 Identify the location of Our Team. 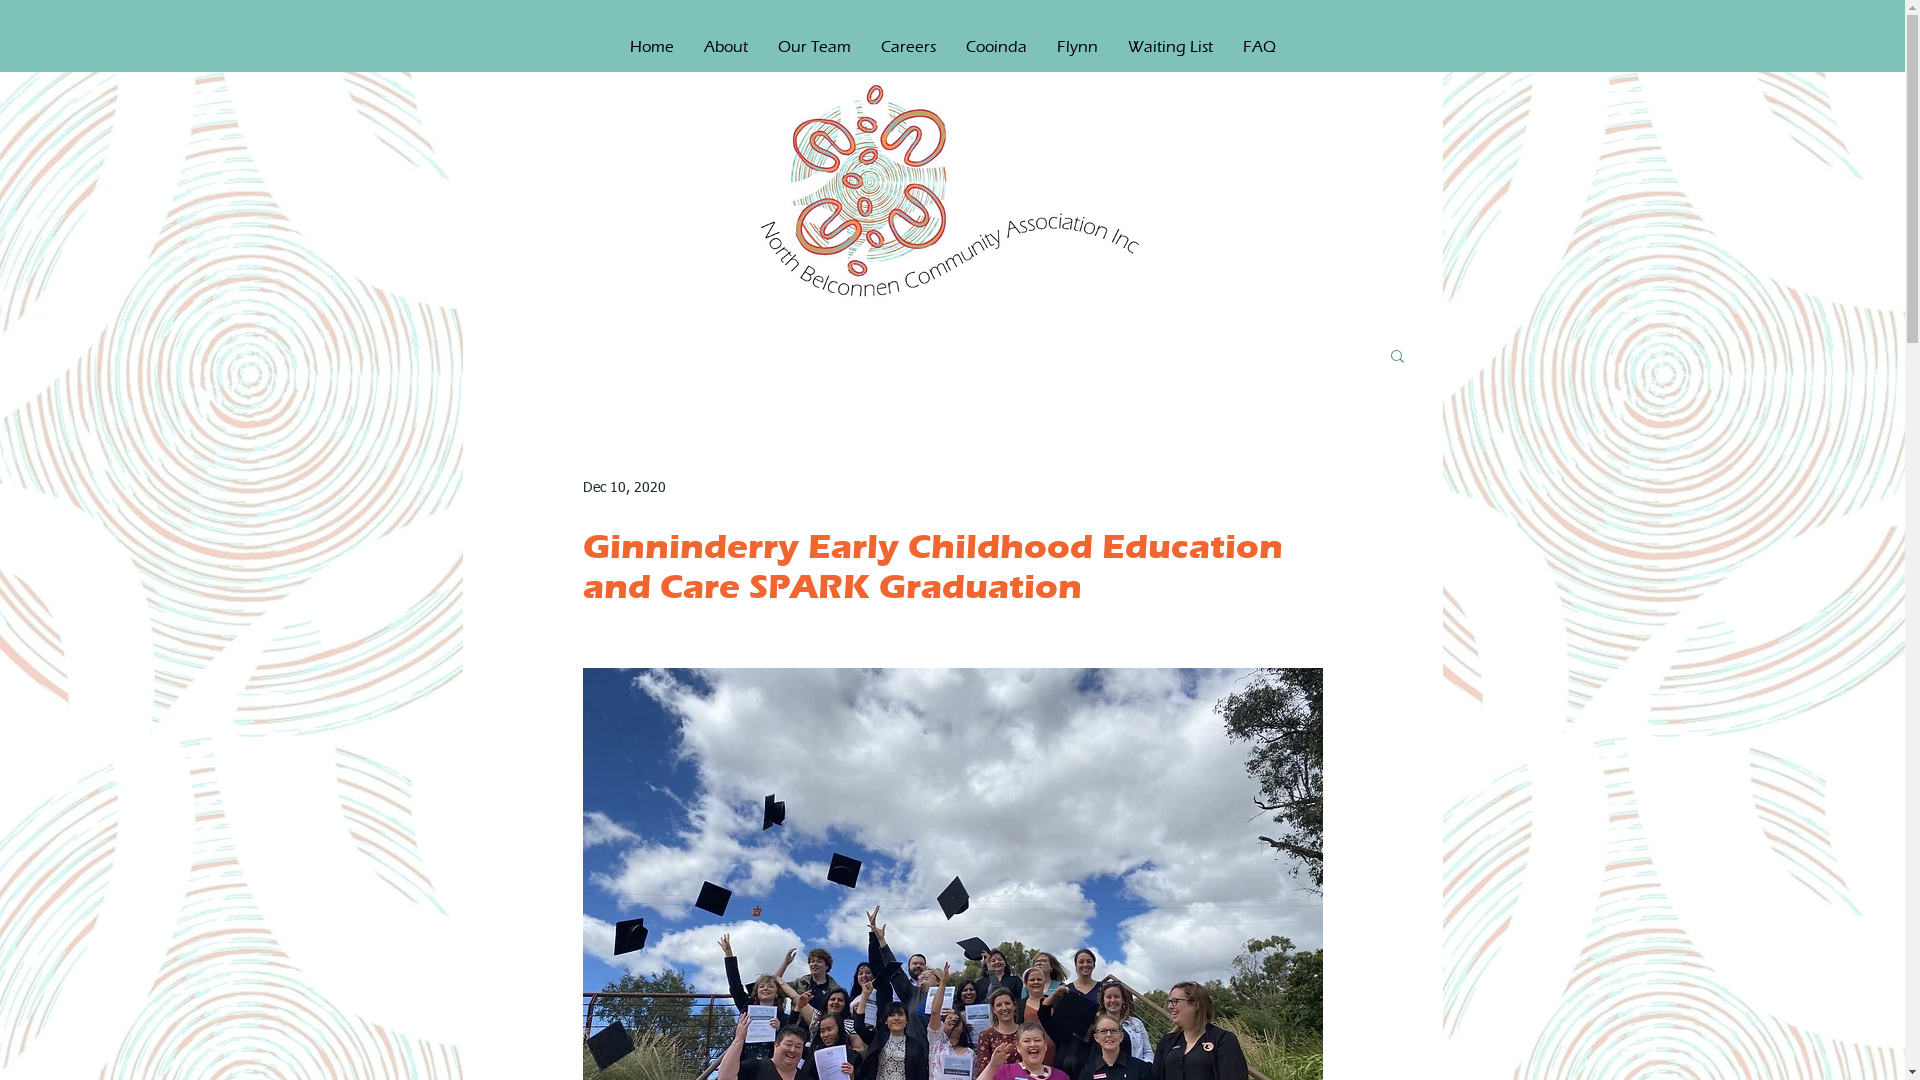
(814, 47).